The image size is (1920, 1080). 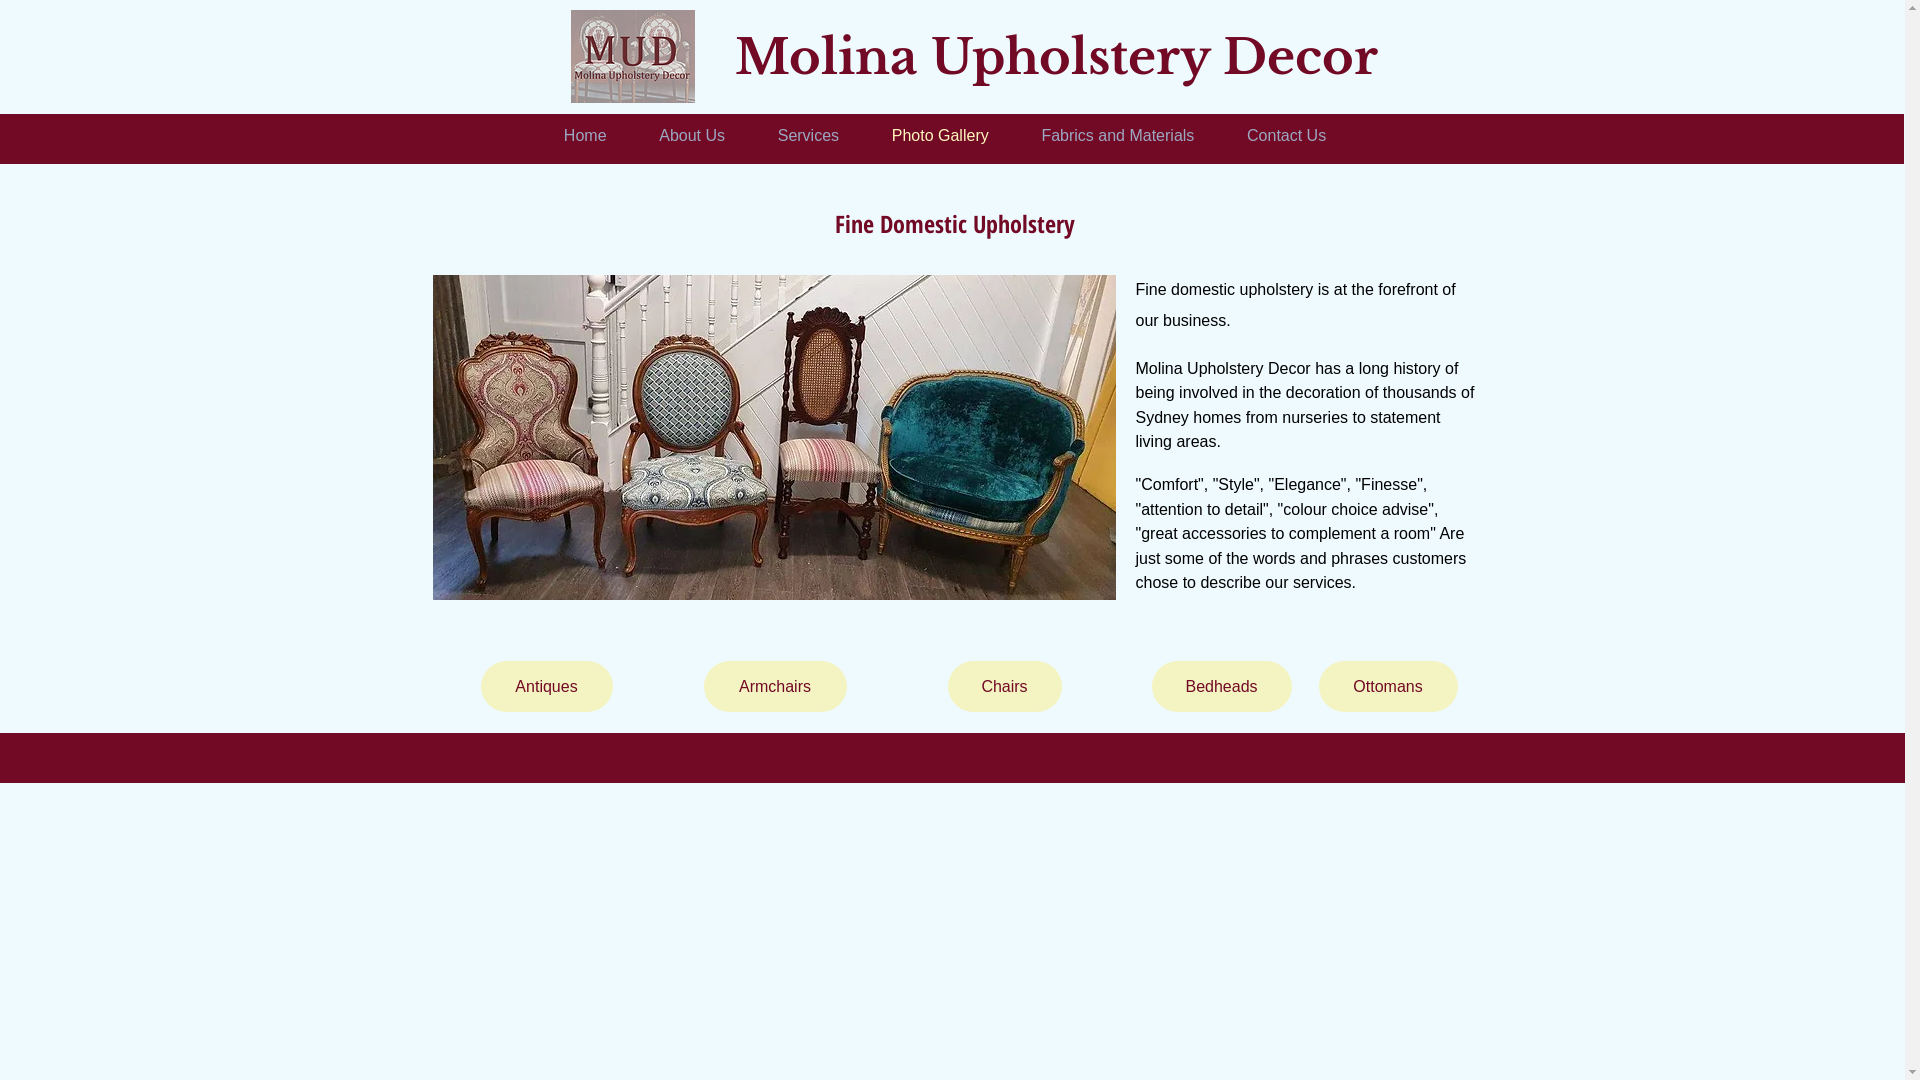 What do you see at coordinates (808, 136) in the screenshot?
I see `Services` at bounding box center [808, 136].